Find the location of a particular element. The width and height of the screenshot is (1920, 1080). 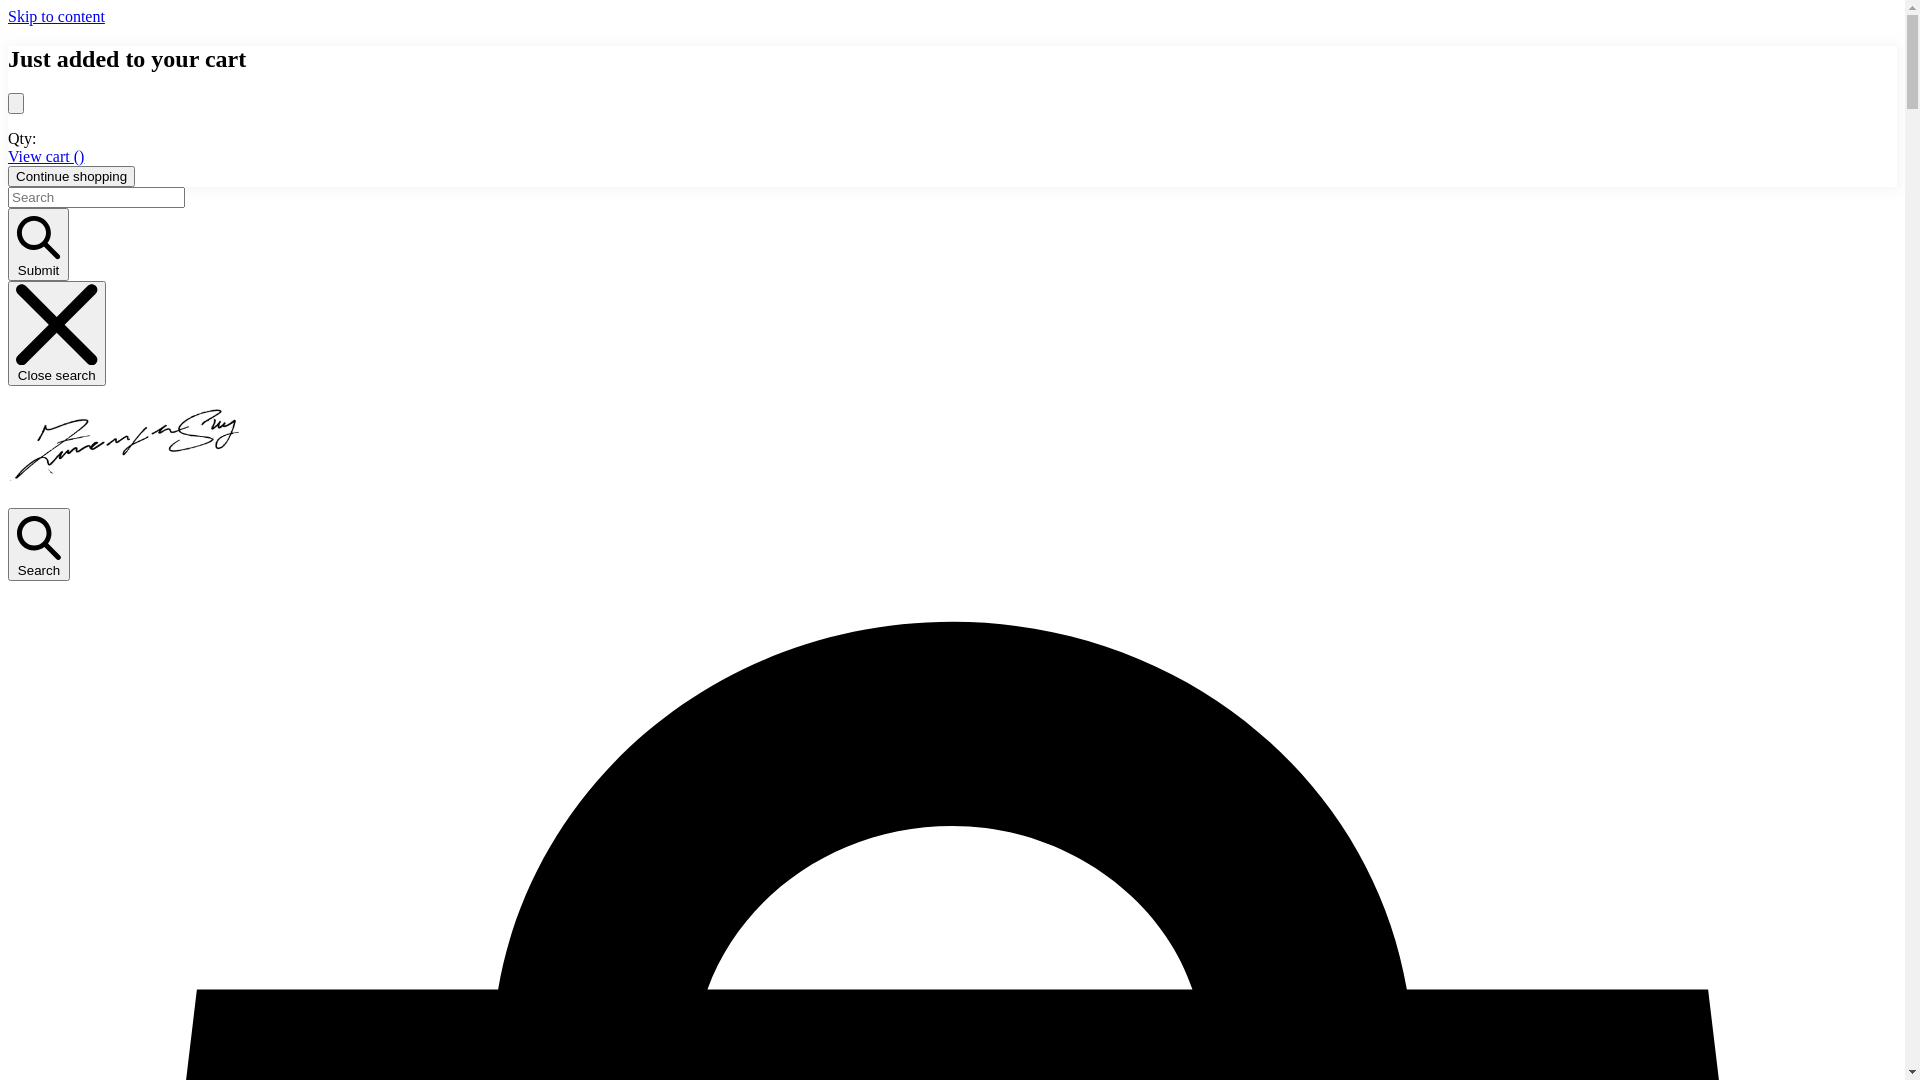

Submit is located at coordinates (38, 244).